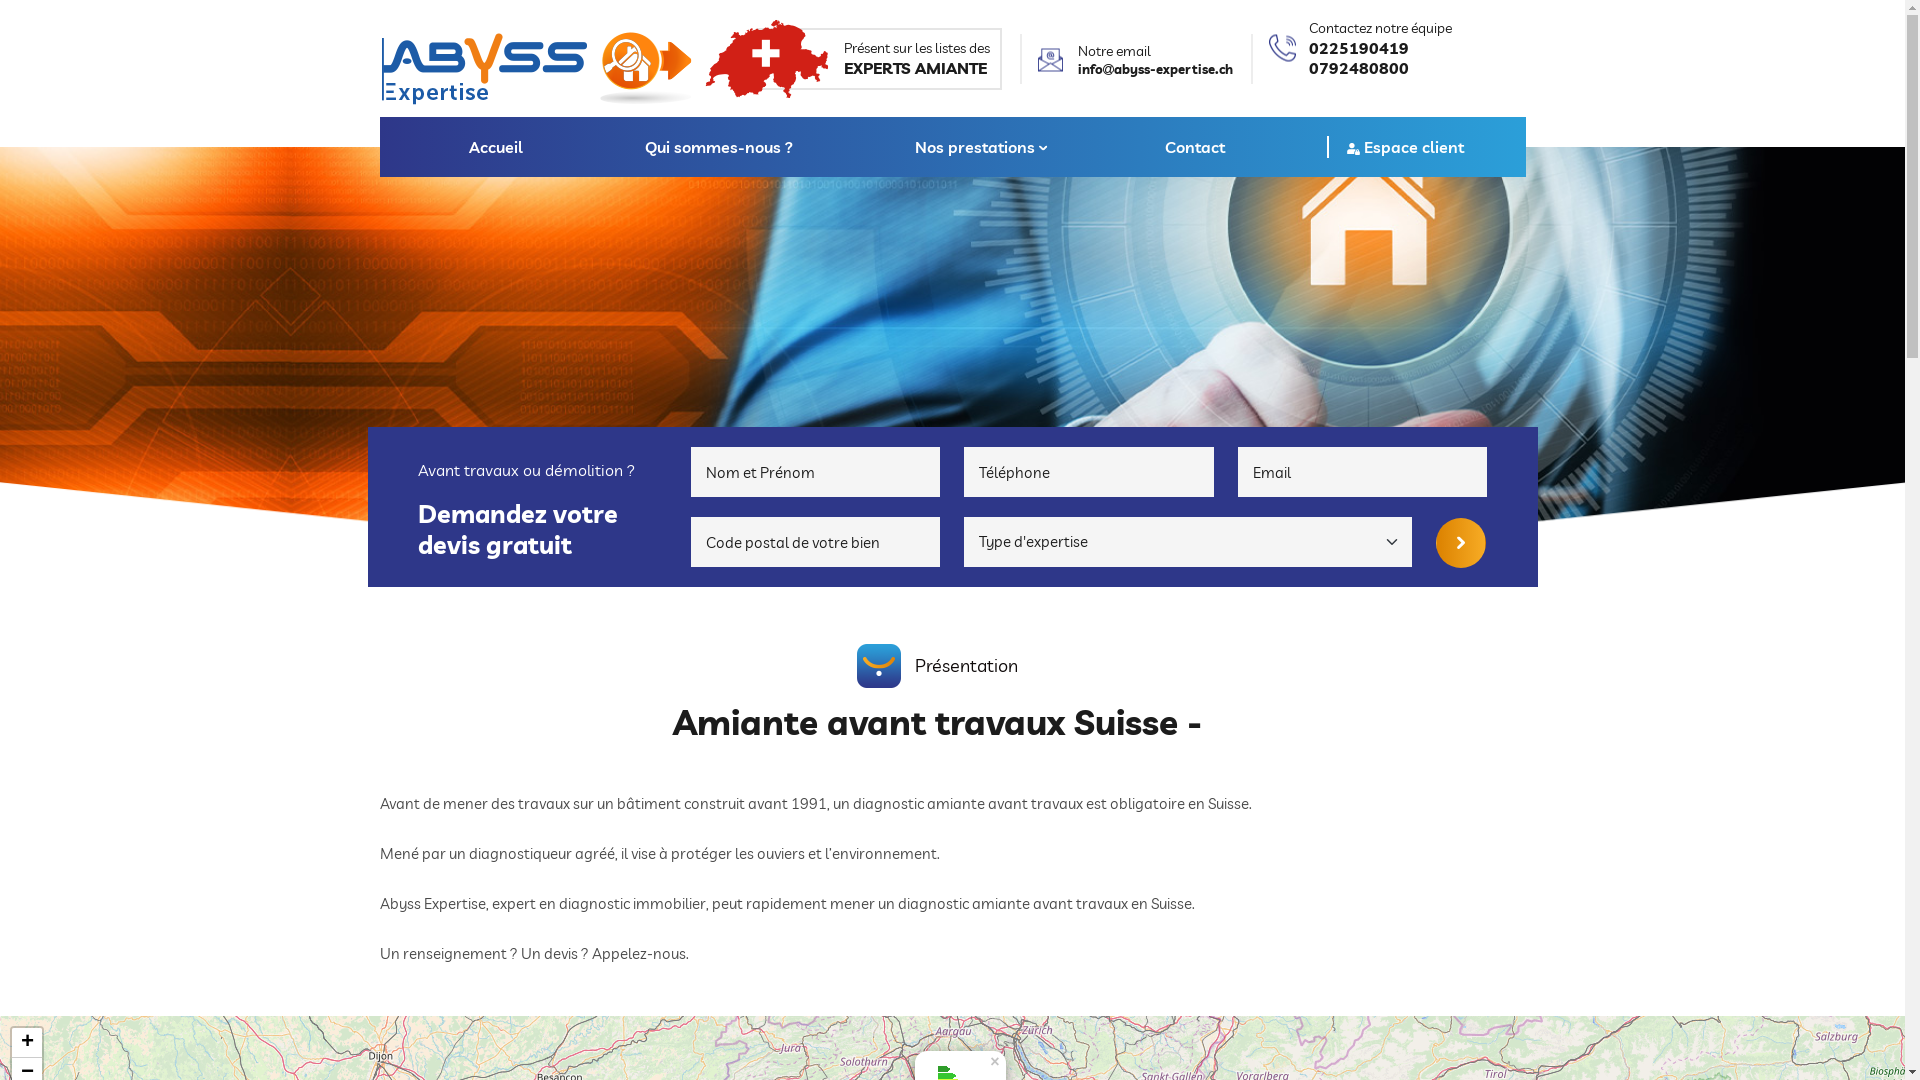 The width and height of the screenshot is (1920, 1080). What do you see at coordinates (719, 147) in the screenshot?
I see `Qui sommes-nous ?` at bounding box center [719, 147].